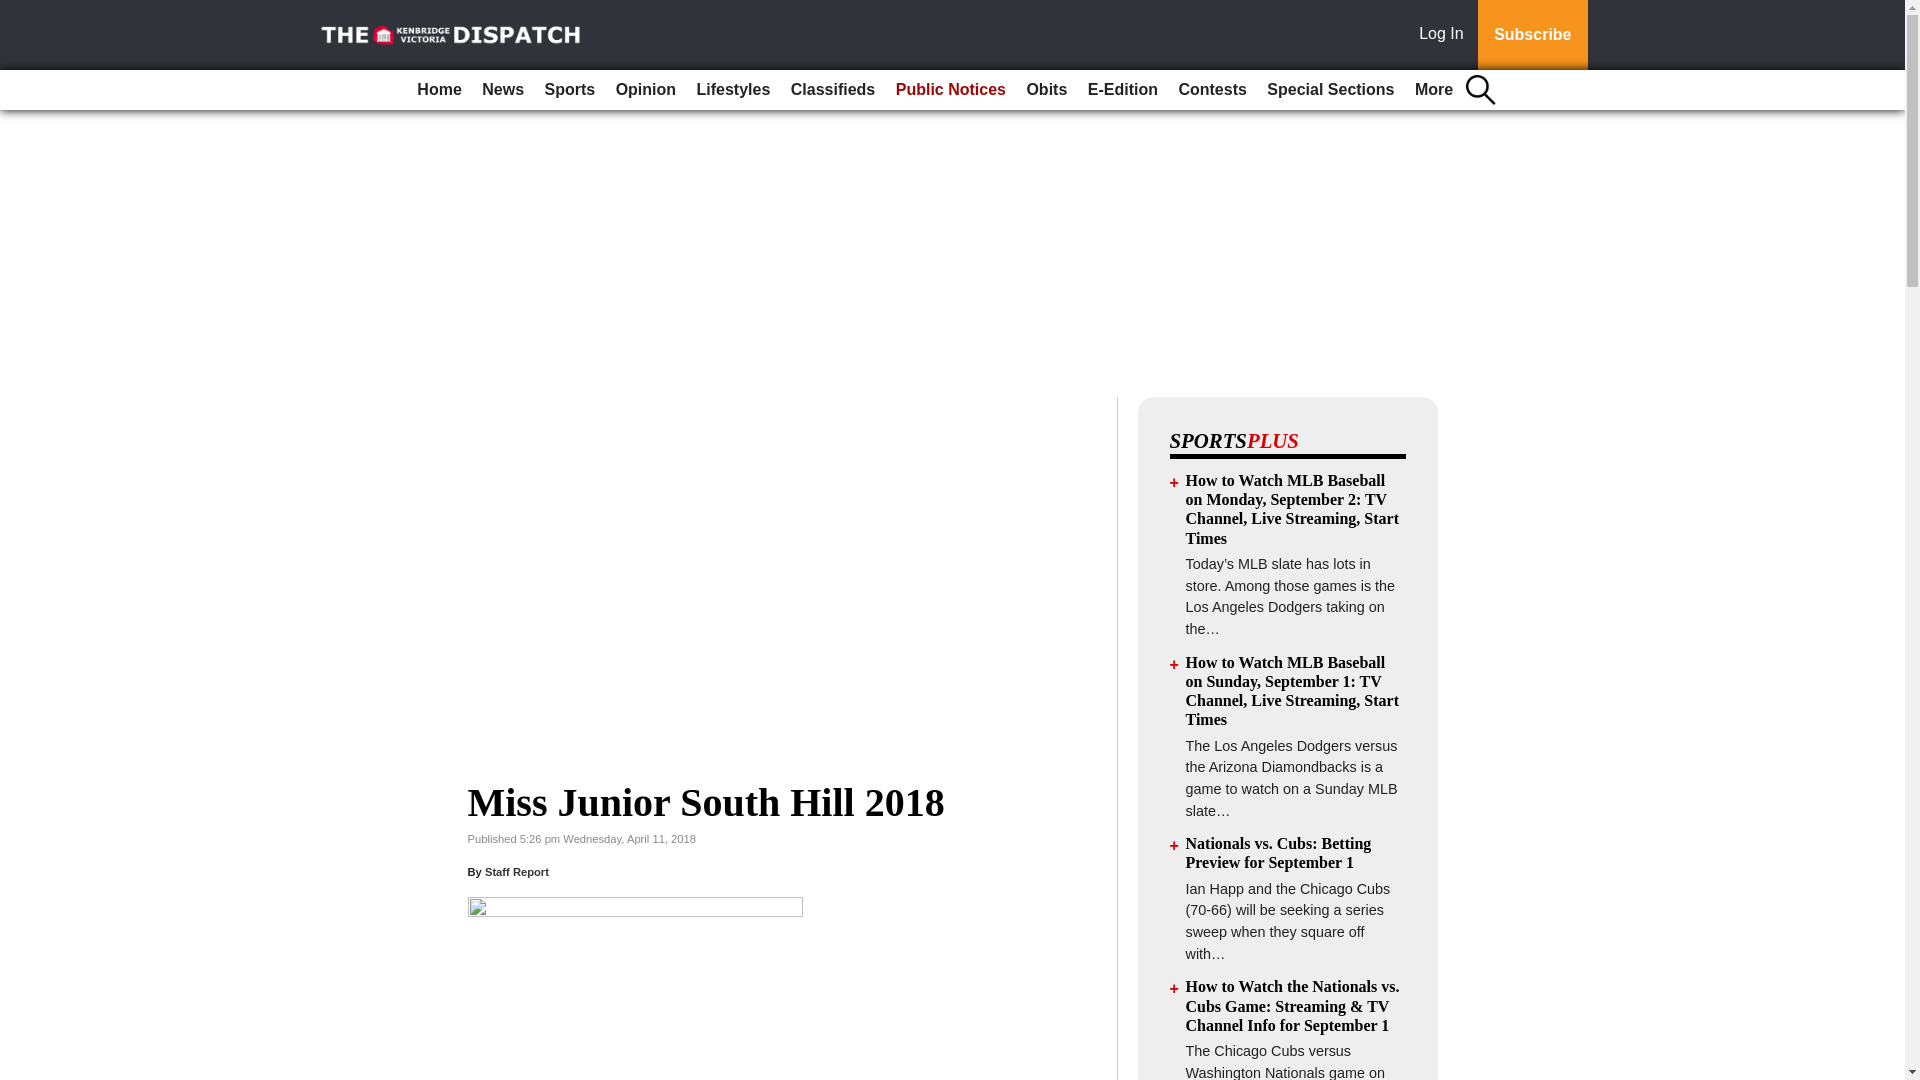 The width and height of the screenshot is (1920, 1080). Describe the element at coordinates (1279, 852) in the screenshot. I see `Nationals vs. Cubs: Betting Preview for September 1` at that location.